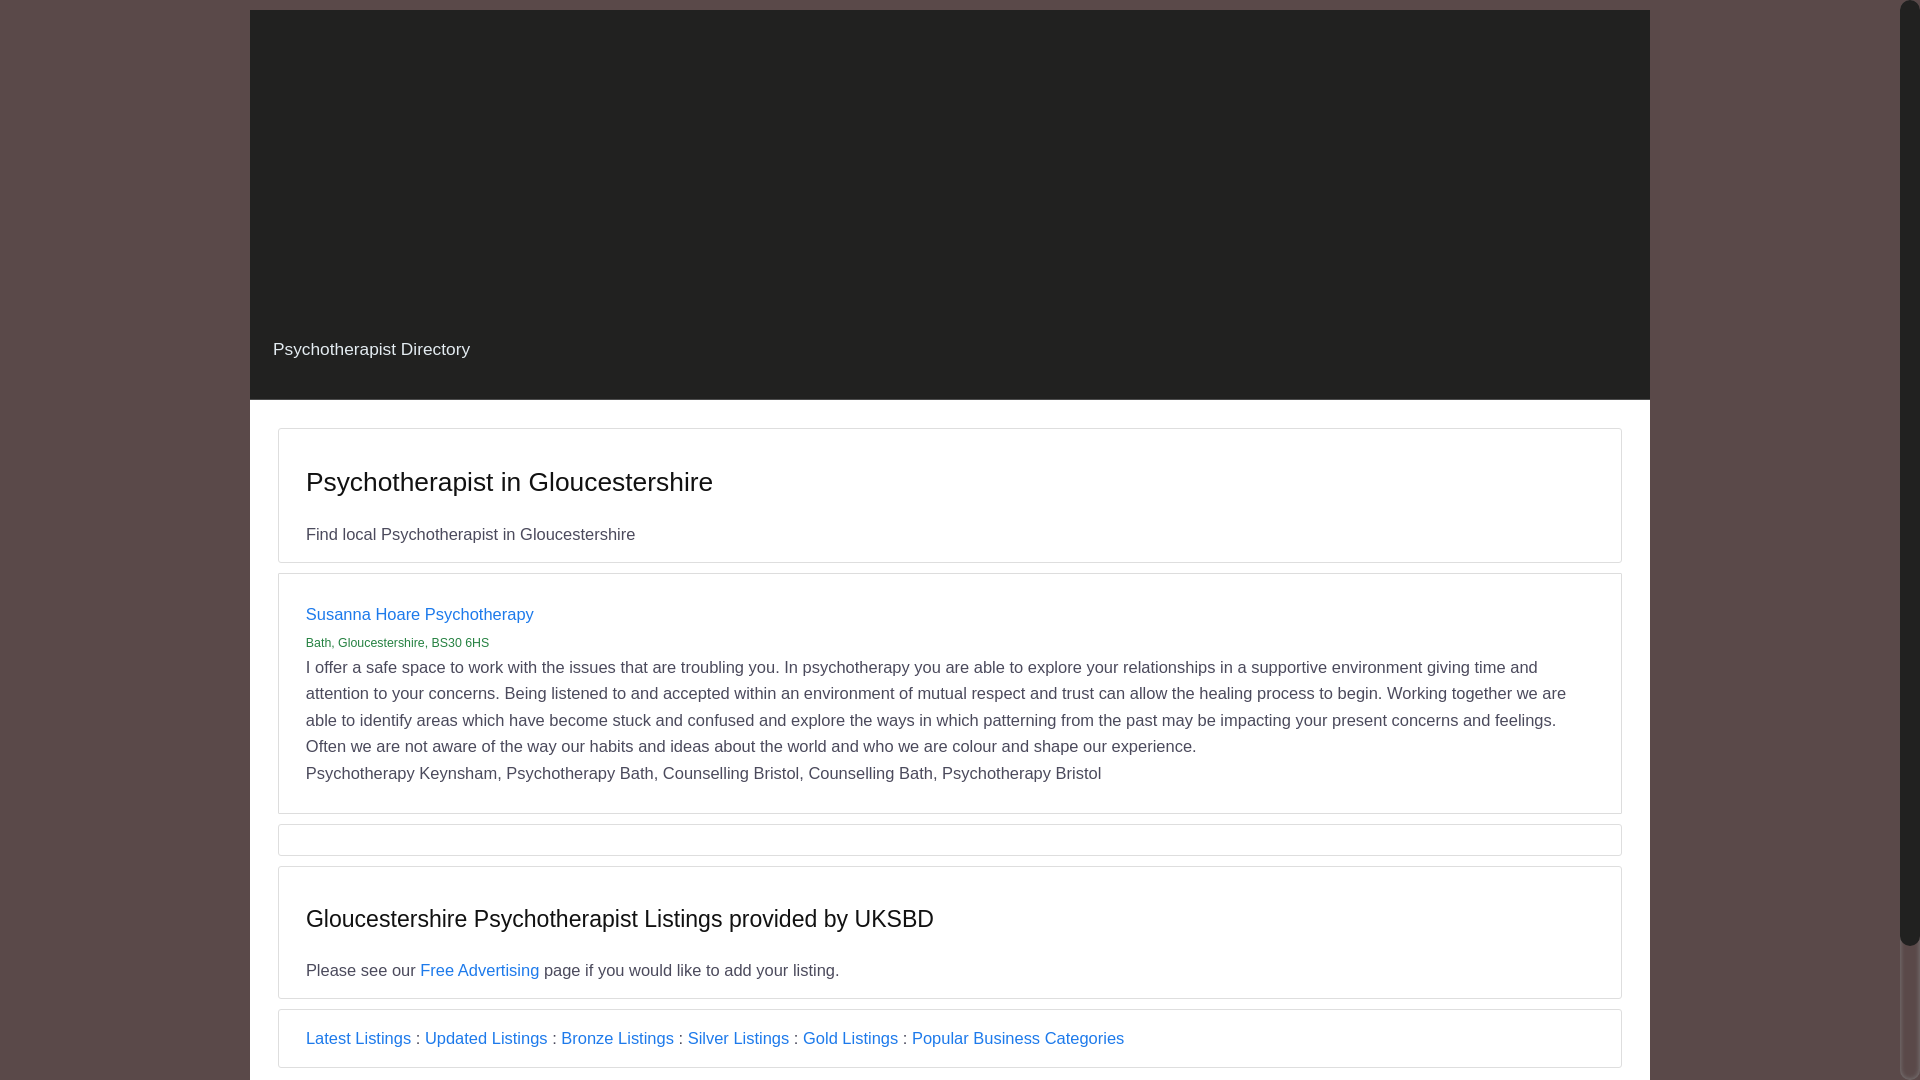 This screenshot has height=1080, width=1920. Describe the element at coordinates (850, 1038) in the screenshot. I see `Gold Listings` at that location.